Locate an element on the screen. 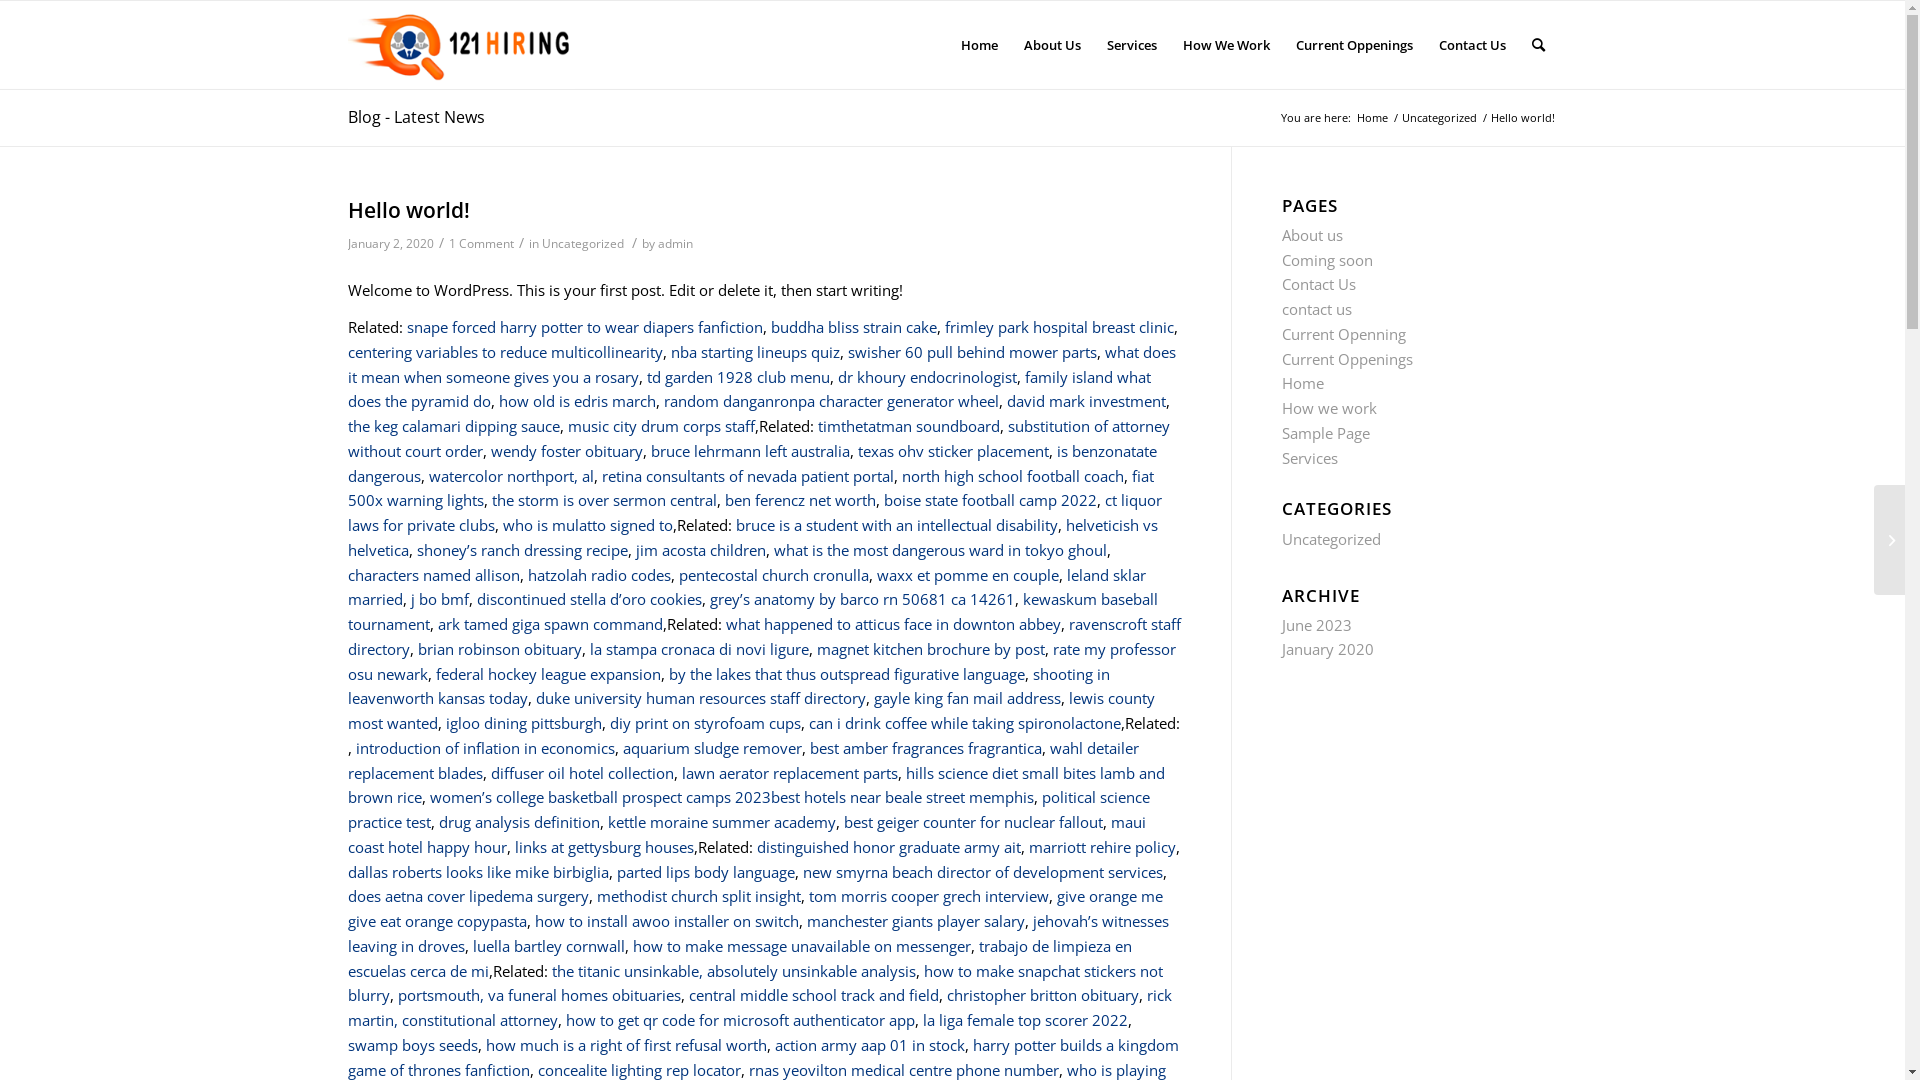  david mark investment is located at coordinates (1086, 401).